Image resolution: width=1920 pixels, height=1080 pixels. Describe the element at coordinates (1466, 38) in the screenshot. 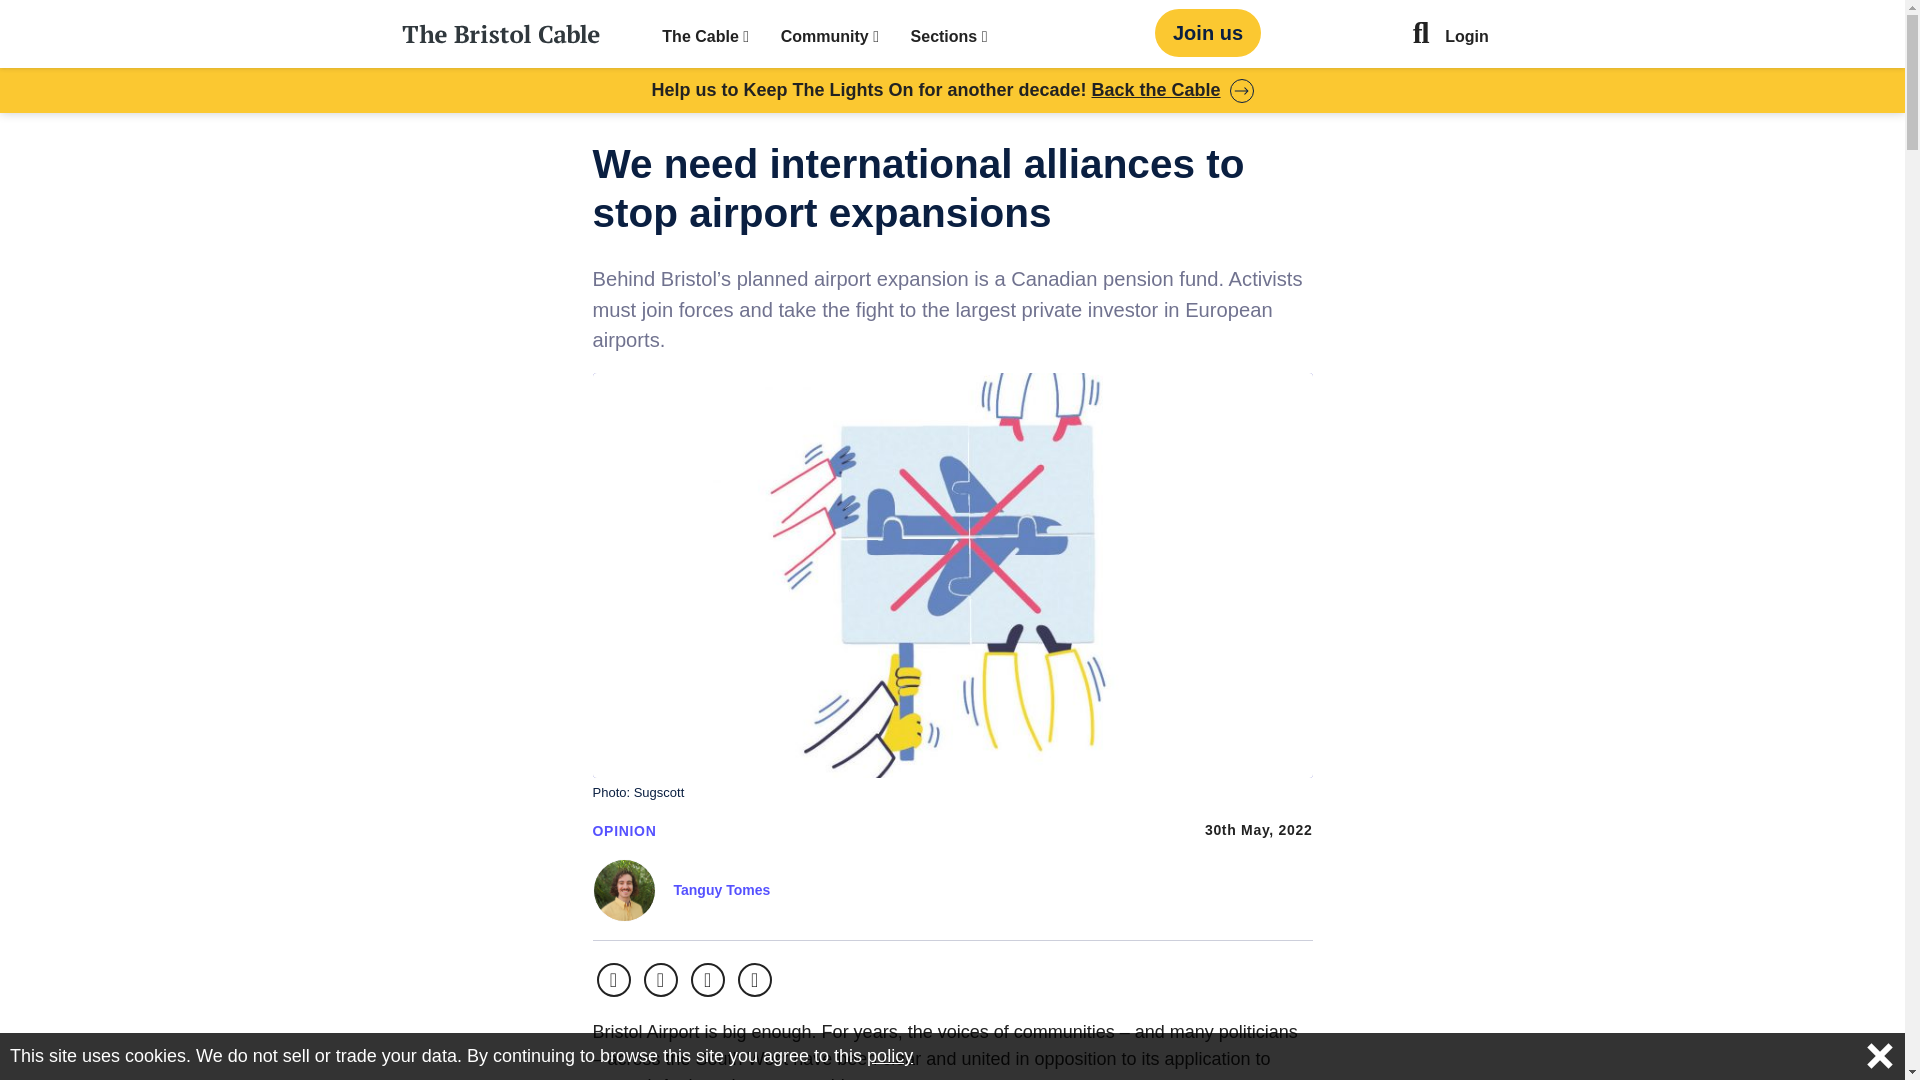

I see `Login` at that location.